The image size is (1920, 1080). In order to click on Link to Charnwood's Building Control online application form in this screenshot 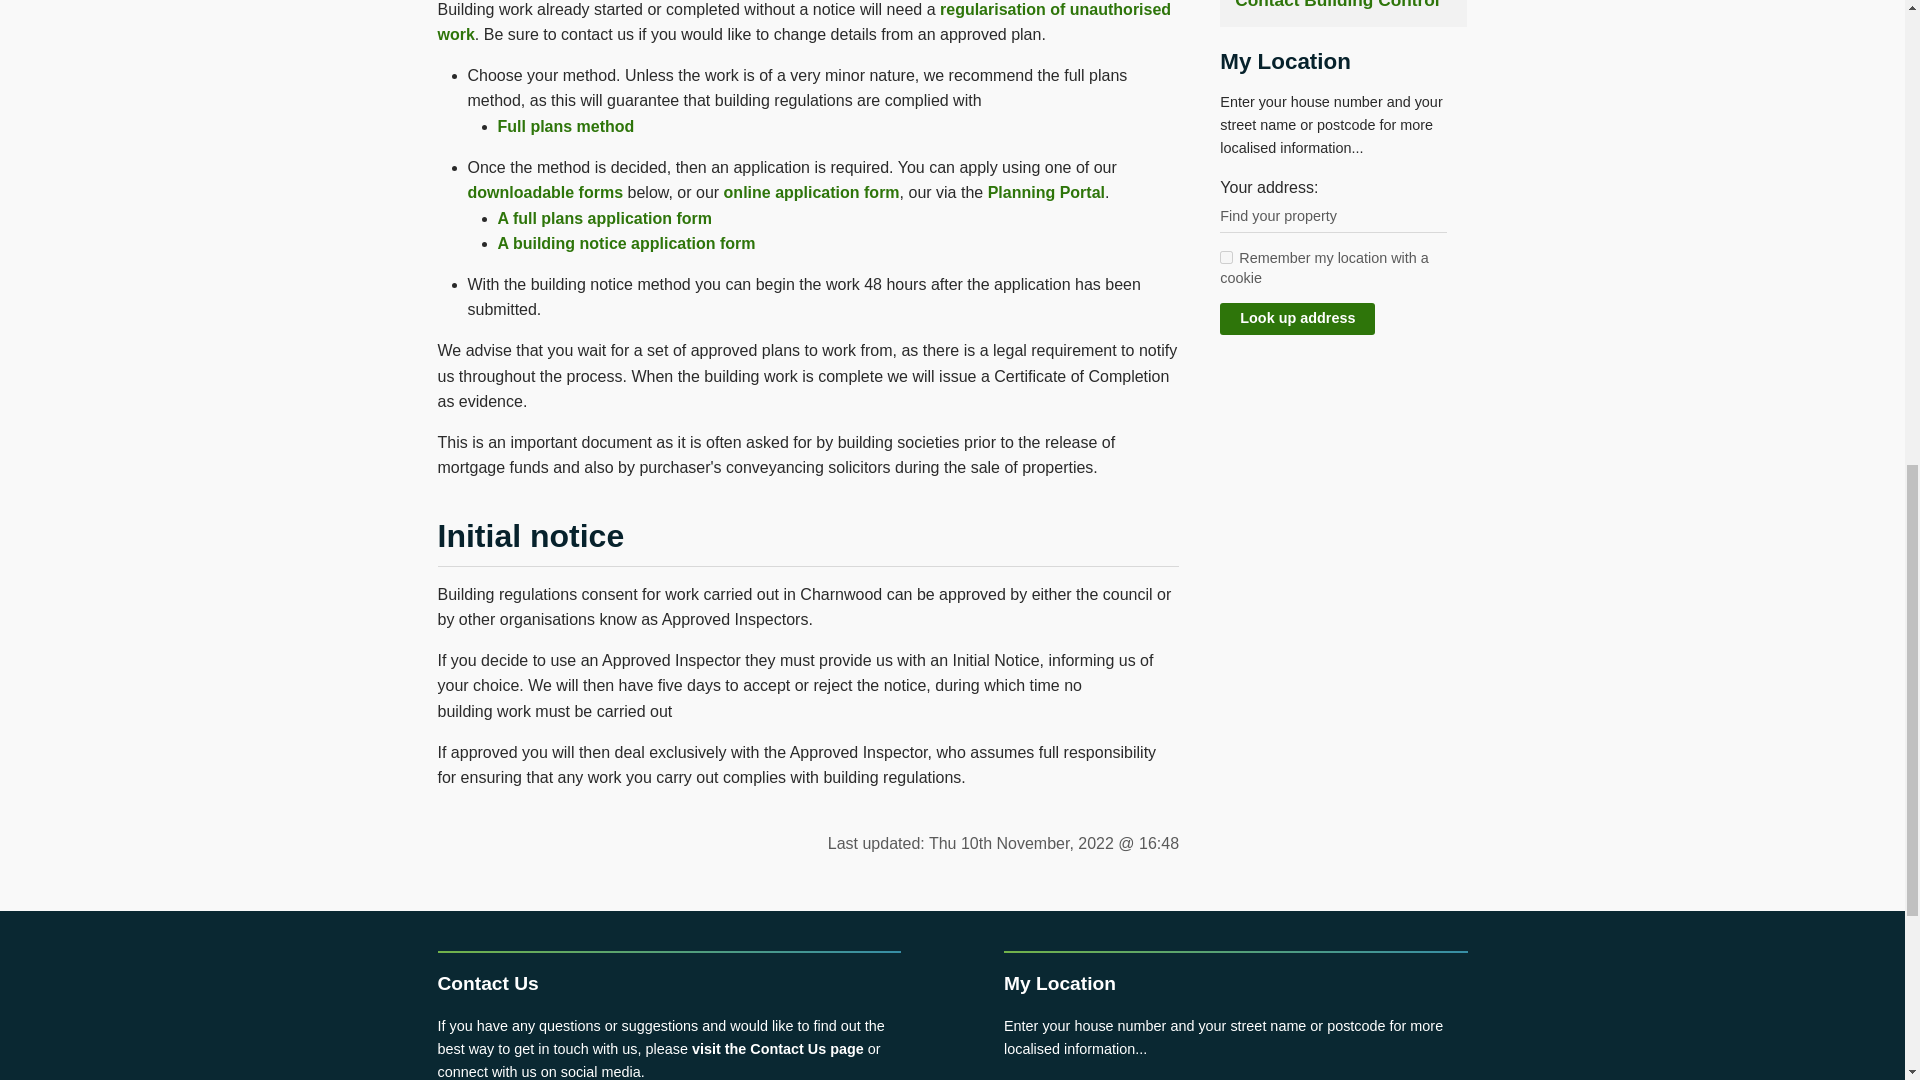, I will do `click(812, 192)`.